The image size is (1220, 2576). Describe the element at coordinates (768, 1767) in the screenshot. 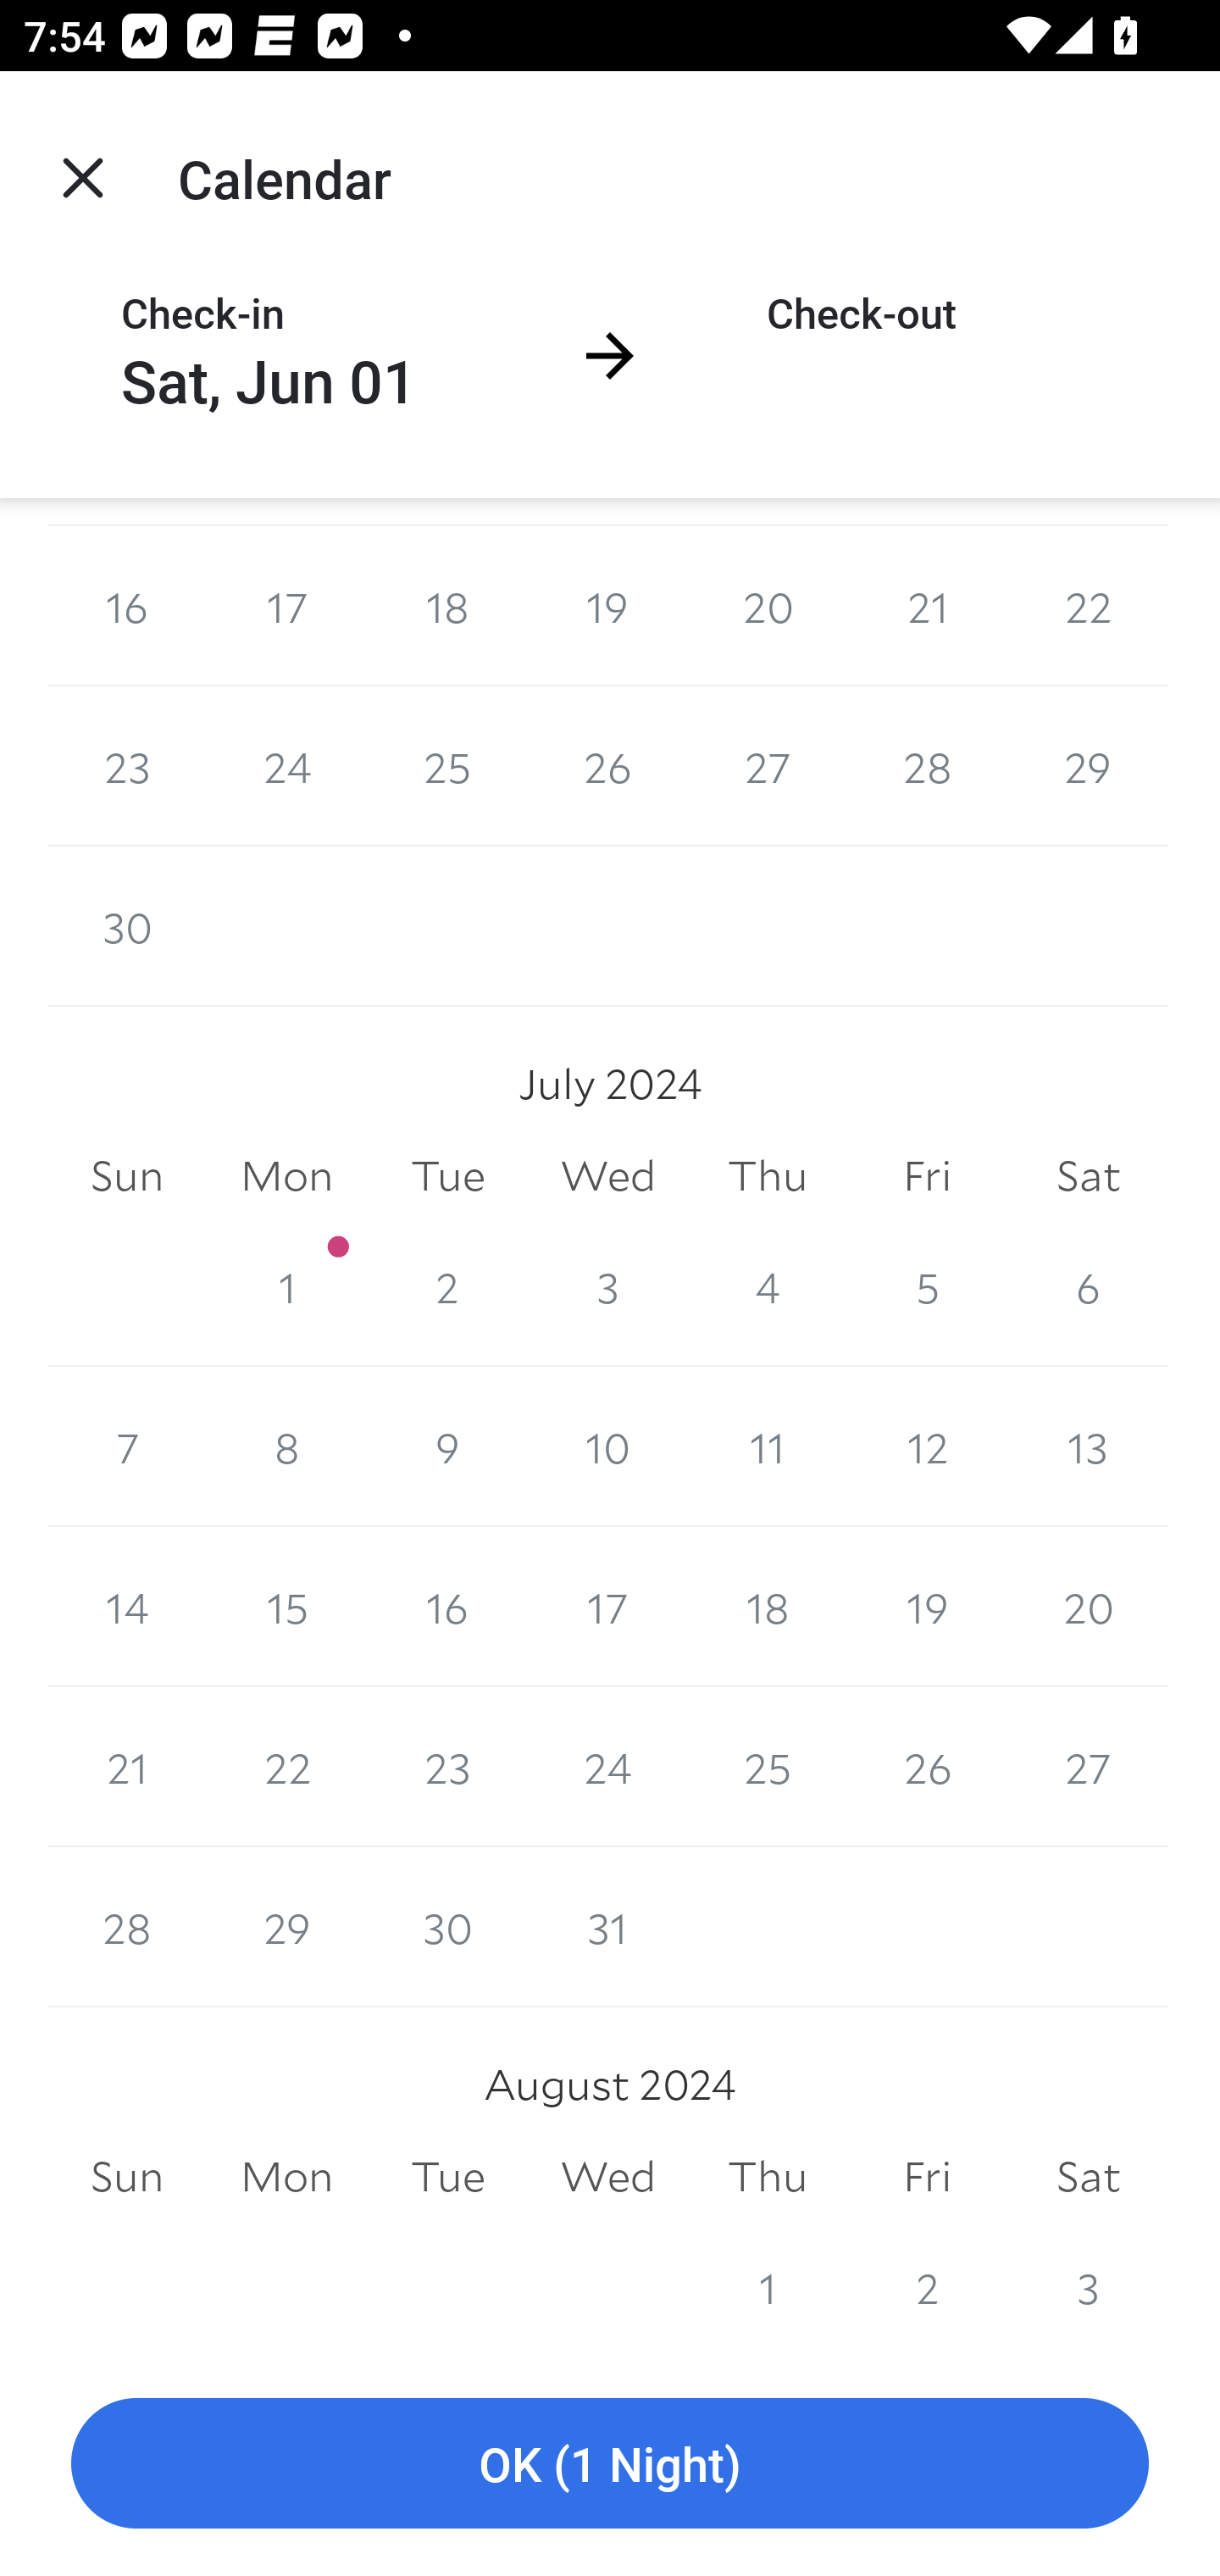

I see `25 25 July 2024` at that location.